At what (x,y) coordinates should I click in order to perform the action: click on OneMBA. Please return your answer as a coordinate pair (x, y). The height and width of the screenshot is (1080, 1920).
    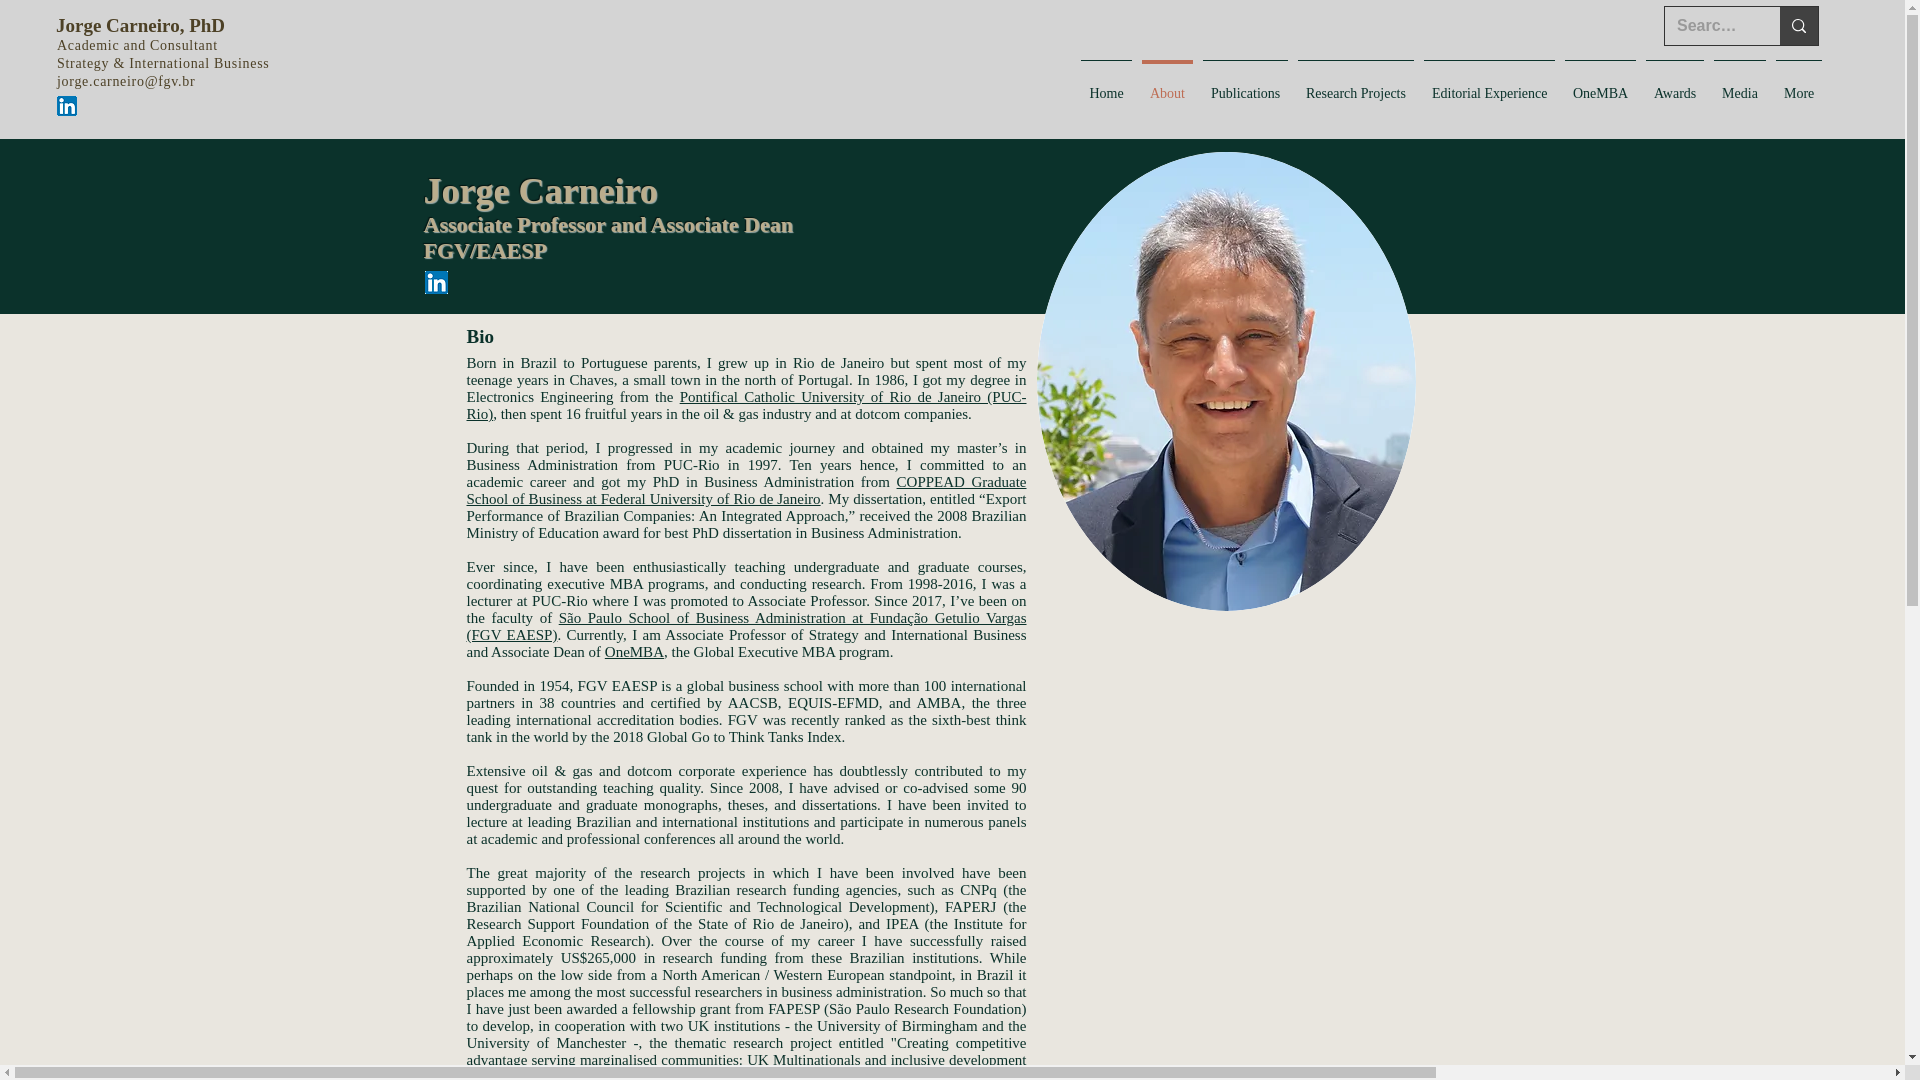
    Looking at the image, I should click on (1600, 85).